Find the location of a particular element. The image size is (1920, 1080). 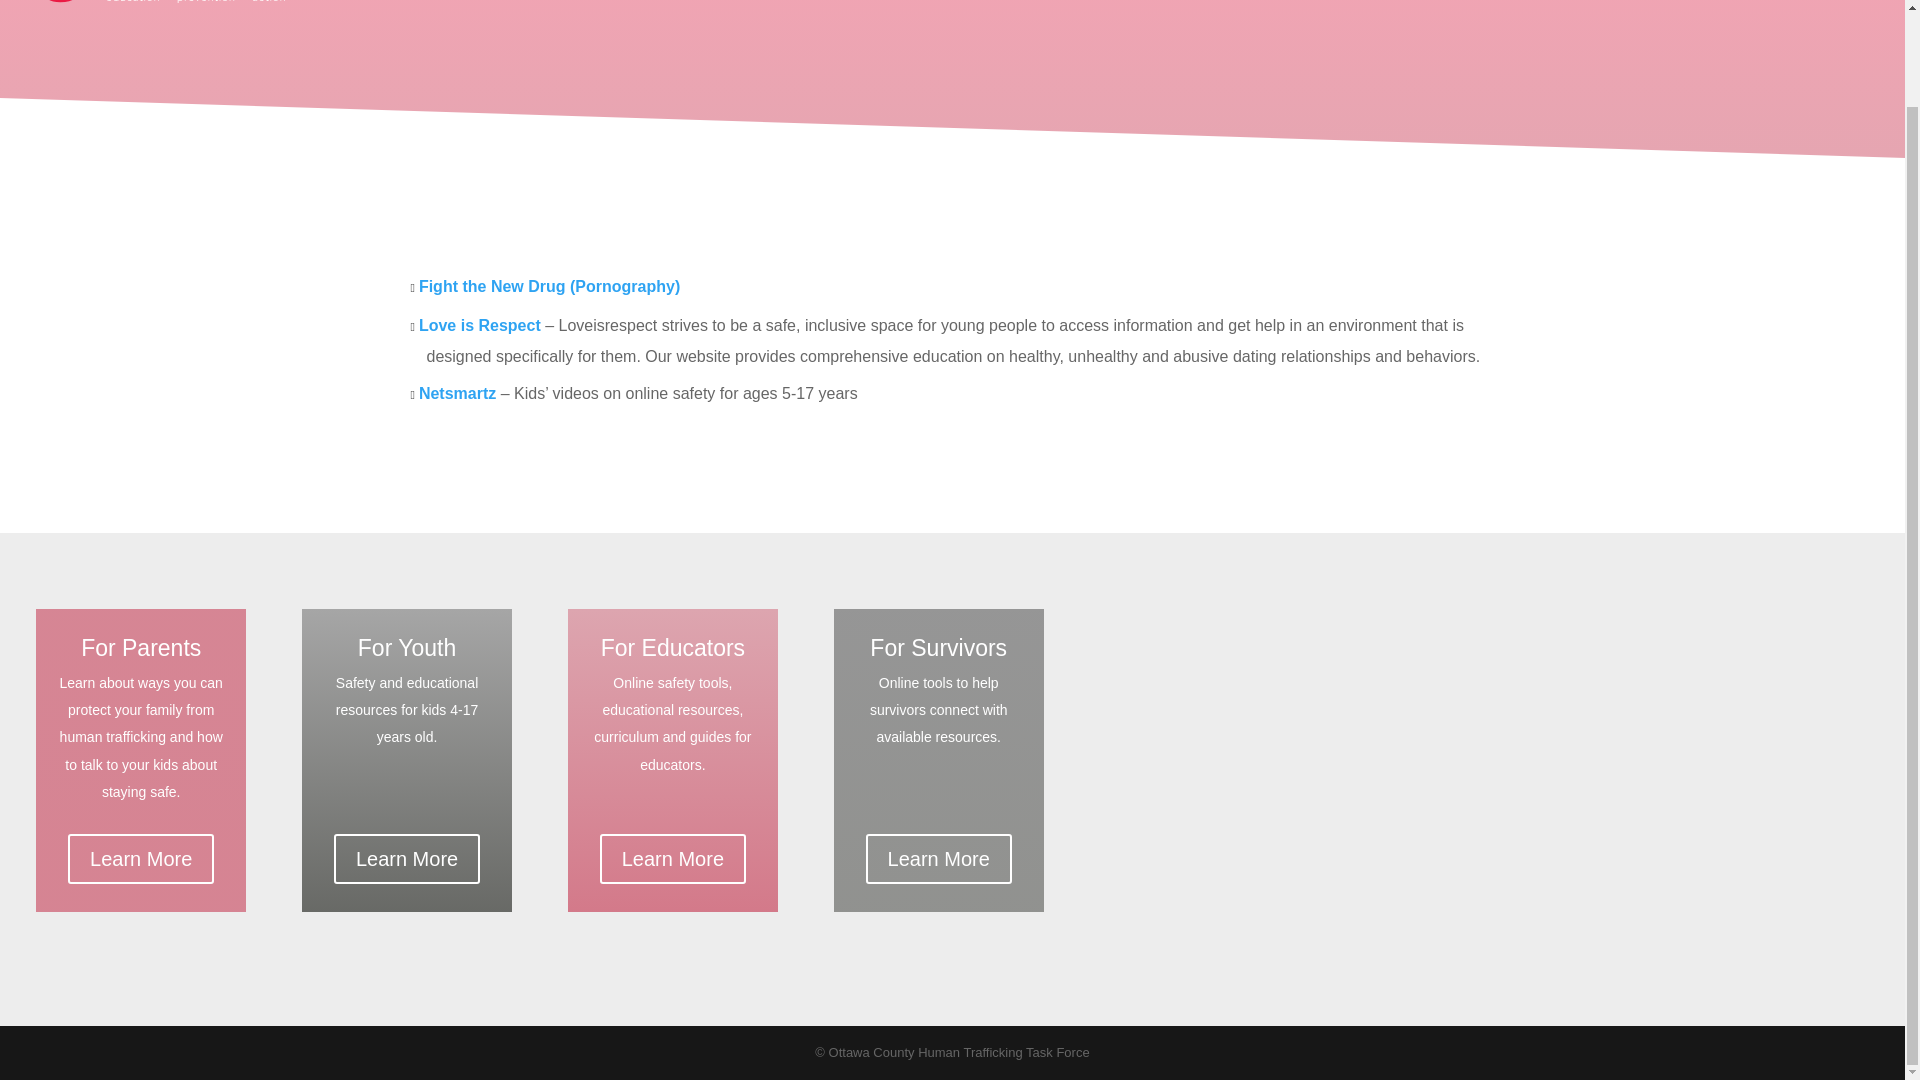

Learn More is located at coordinates (672, 858).